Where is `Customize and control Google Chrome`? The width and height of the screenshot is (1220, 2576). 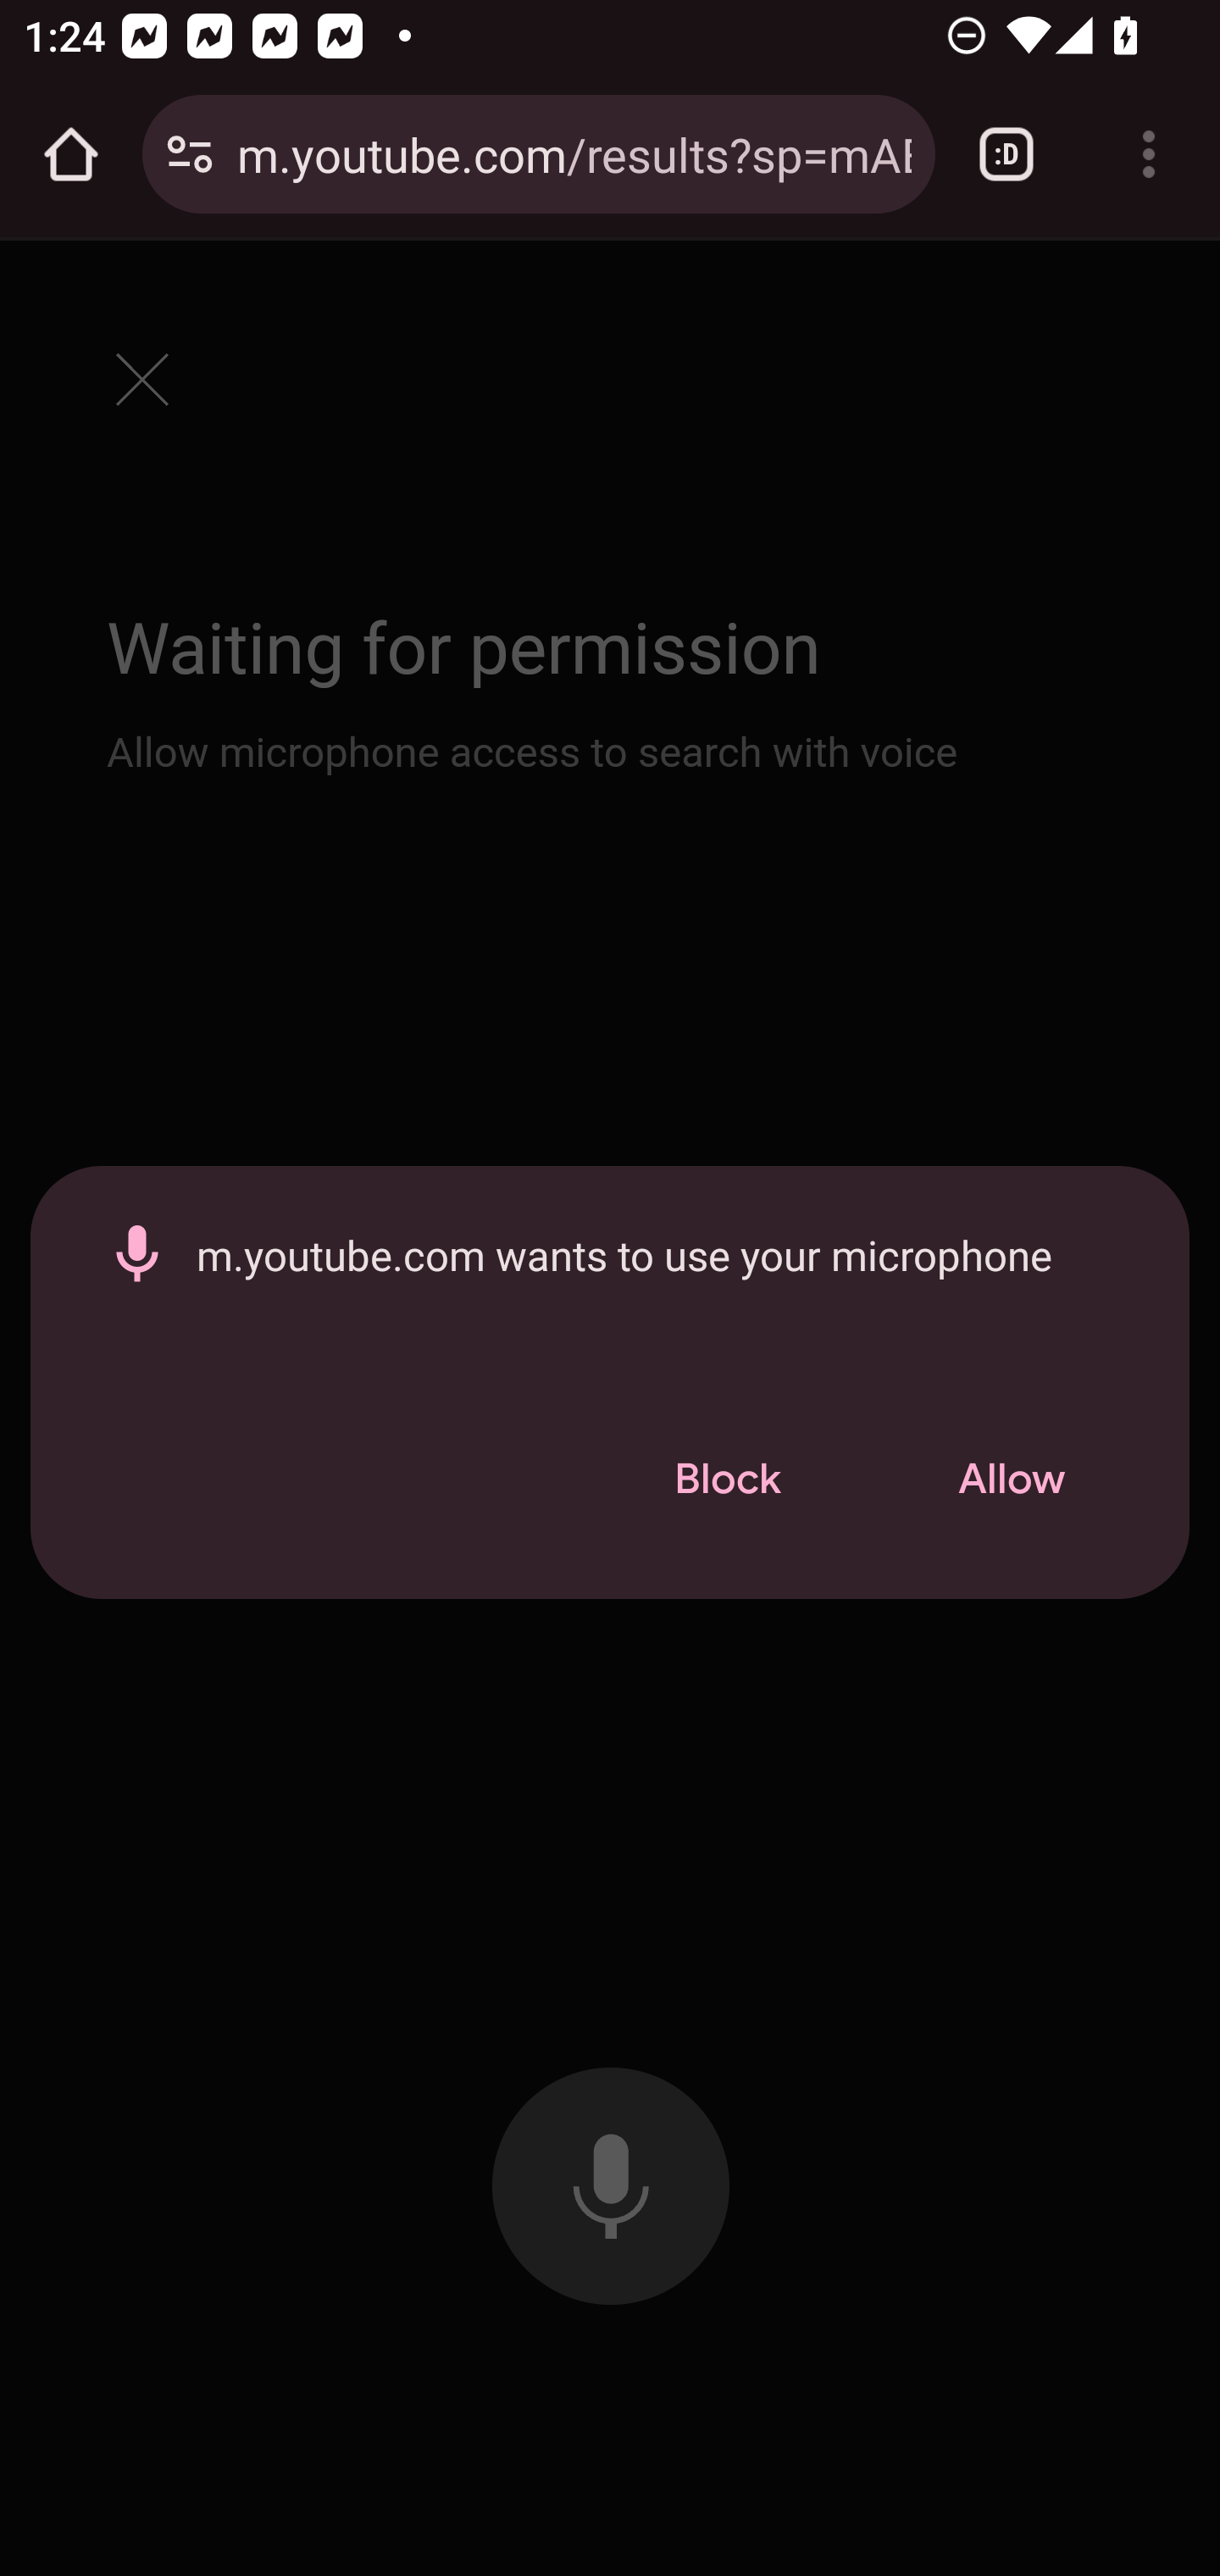
Customize and control Google Chrome is located at coordinates (1149, 154).